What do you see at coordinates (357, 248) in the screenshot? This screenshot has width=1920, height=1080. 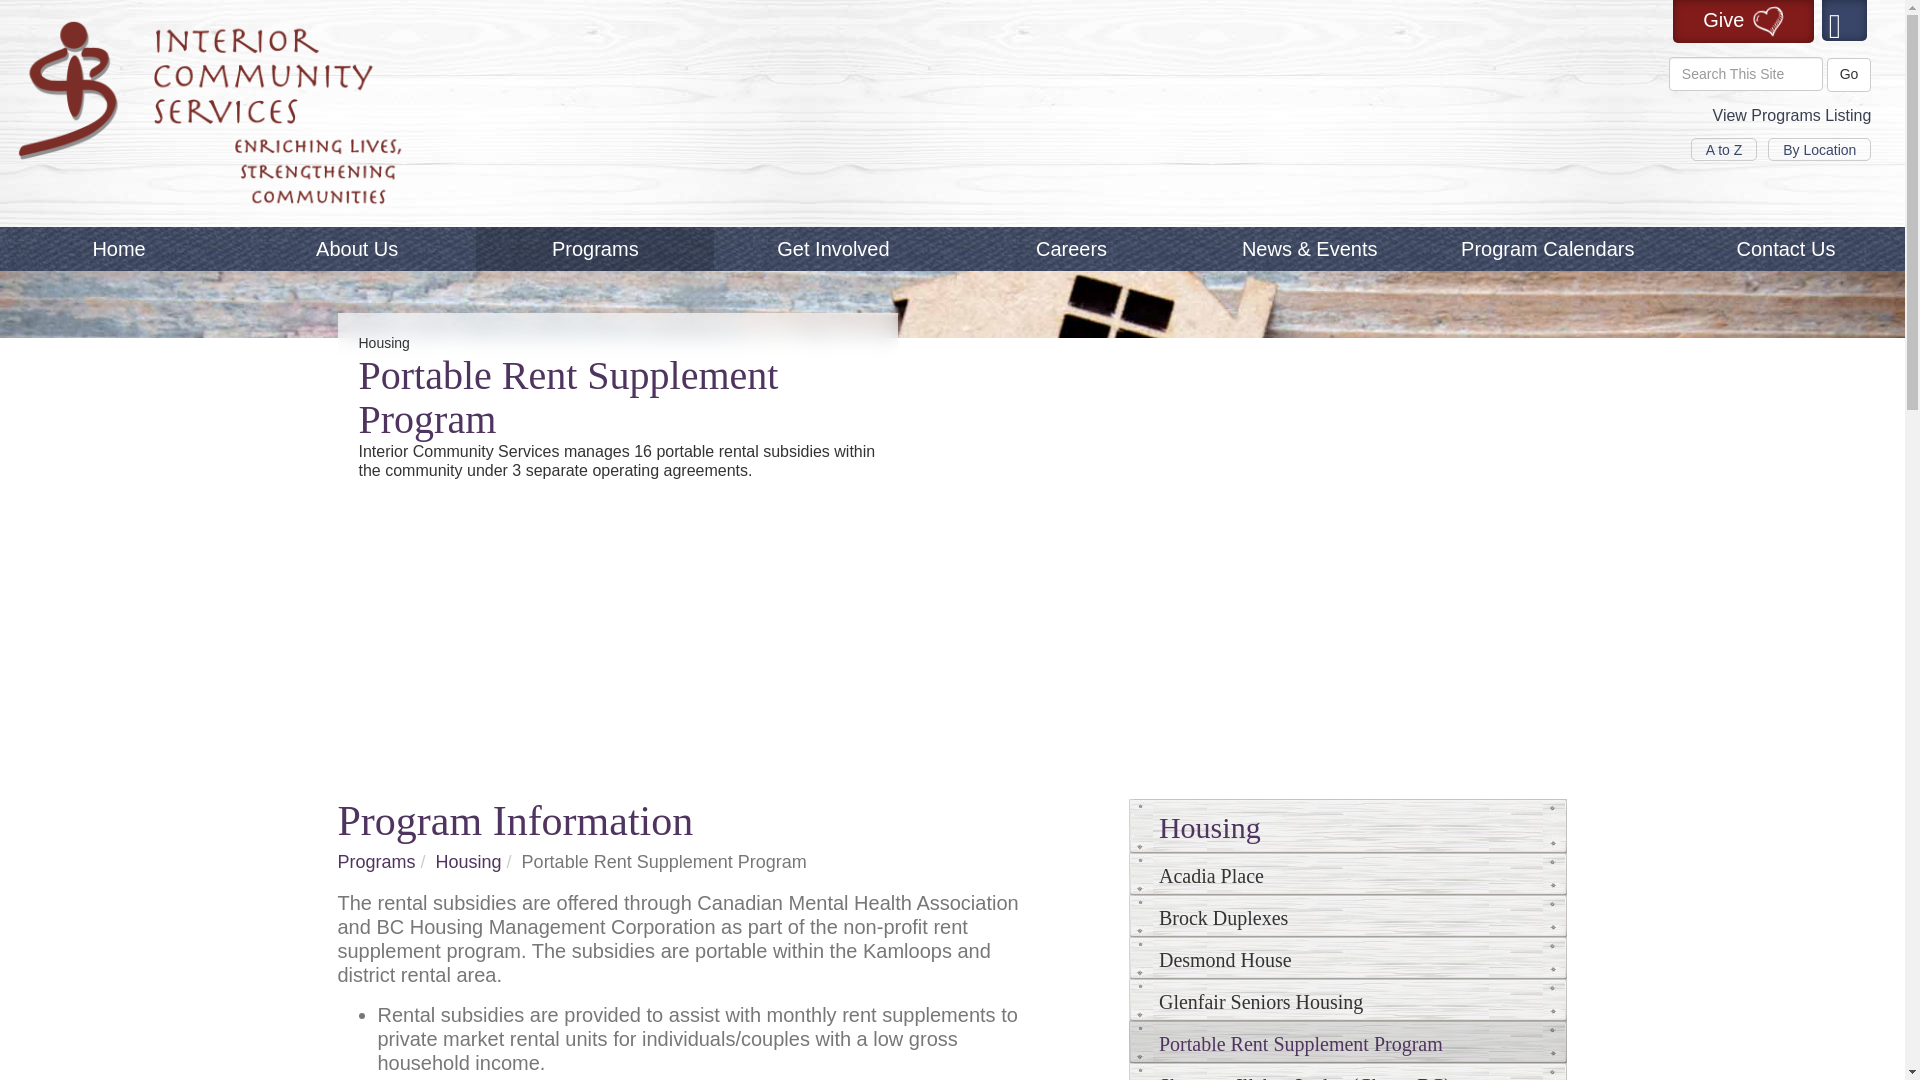 I see `About Us` at bounding box center [357, 248].